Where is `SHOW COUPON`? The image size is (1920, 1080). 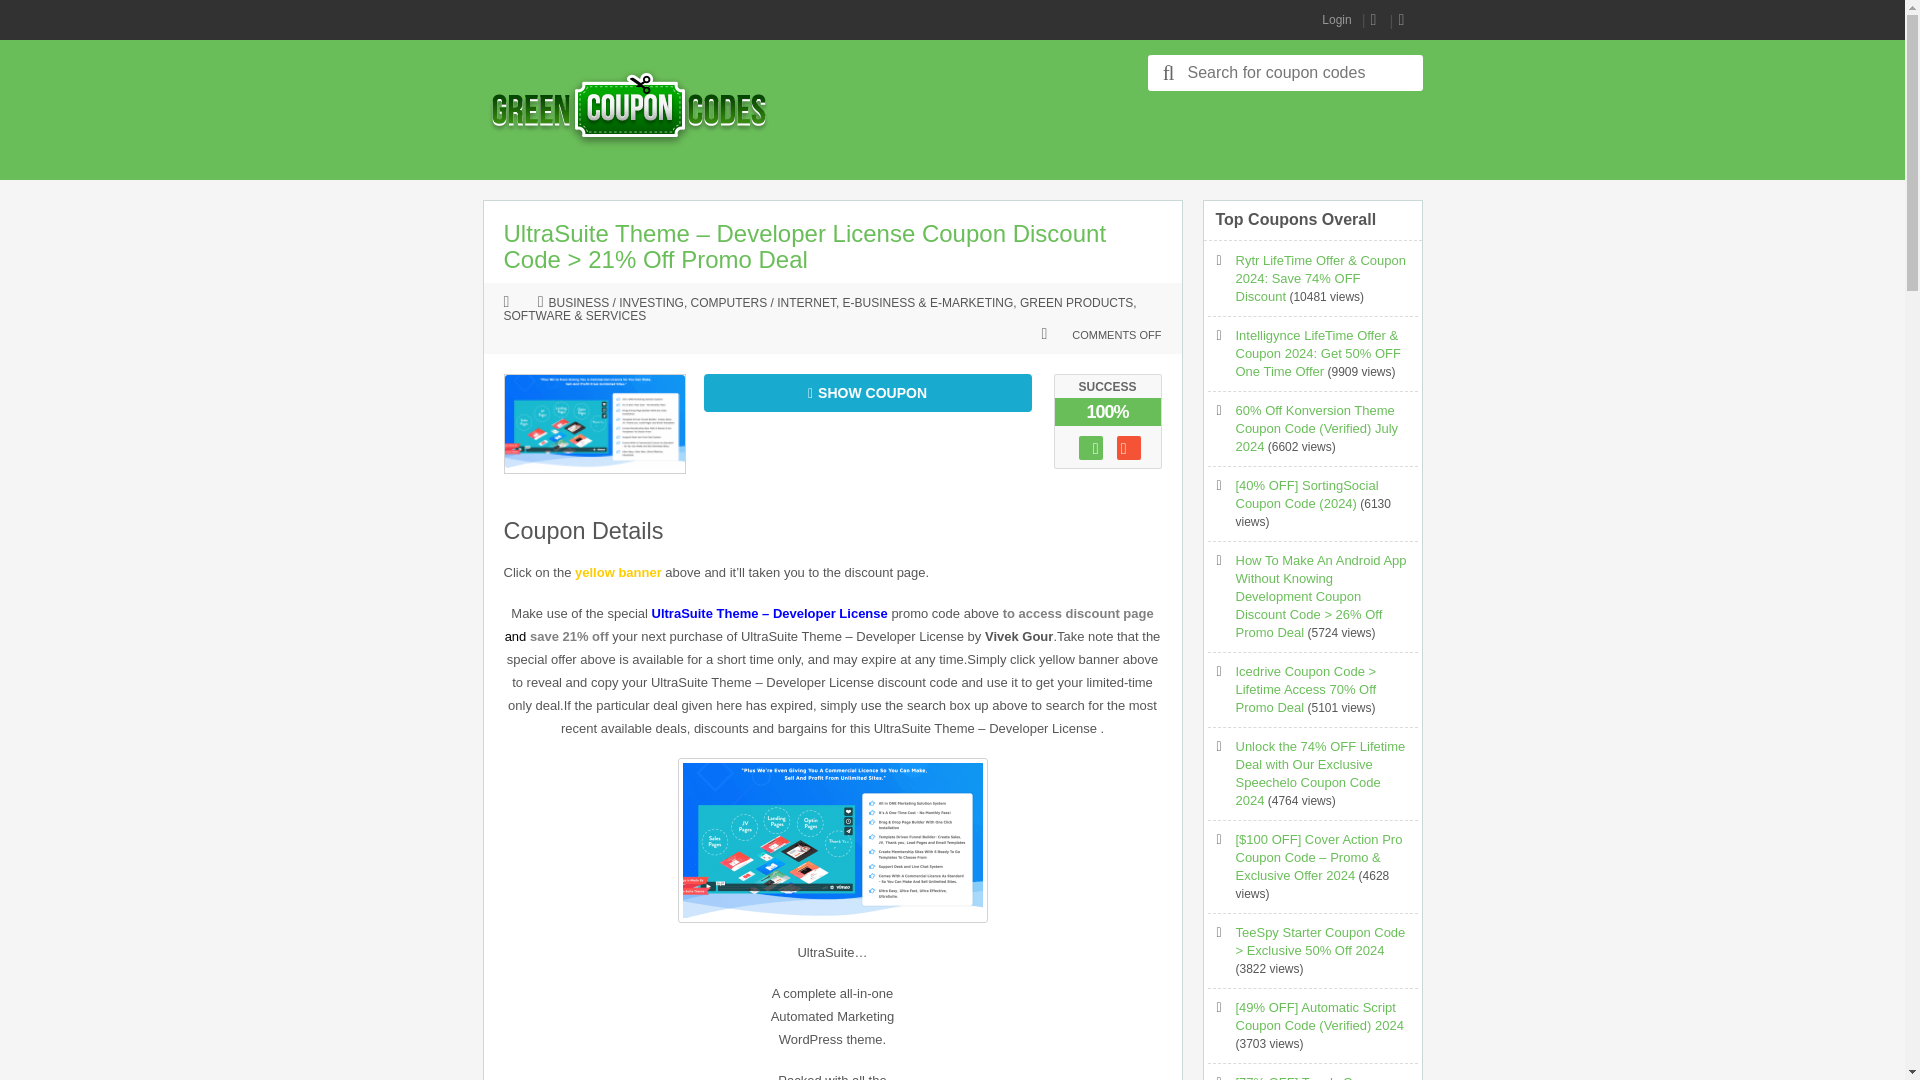
SHOW COUPON is located at coordinates (868, 392).